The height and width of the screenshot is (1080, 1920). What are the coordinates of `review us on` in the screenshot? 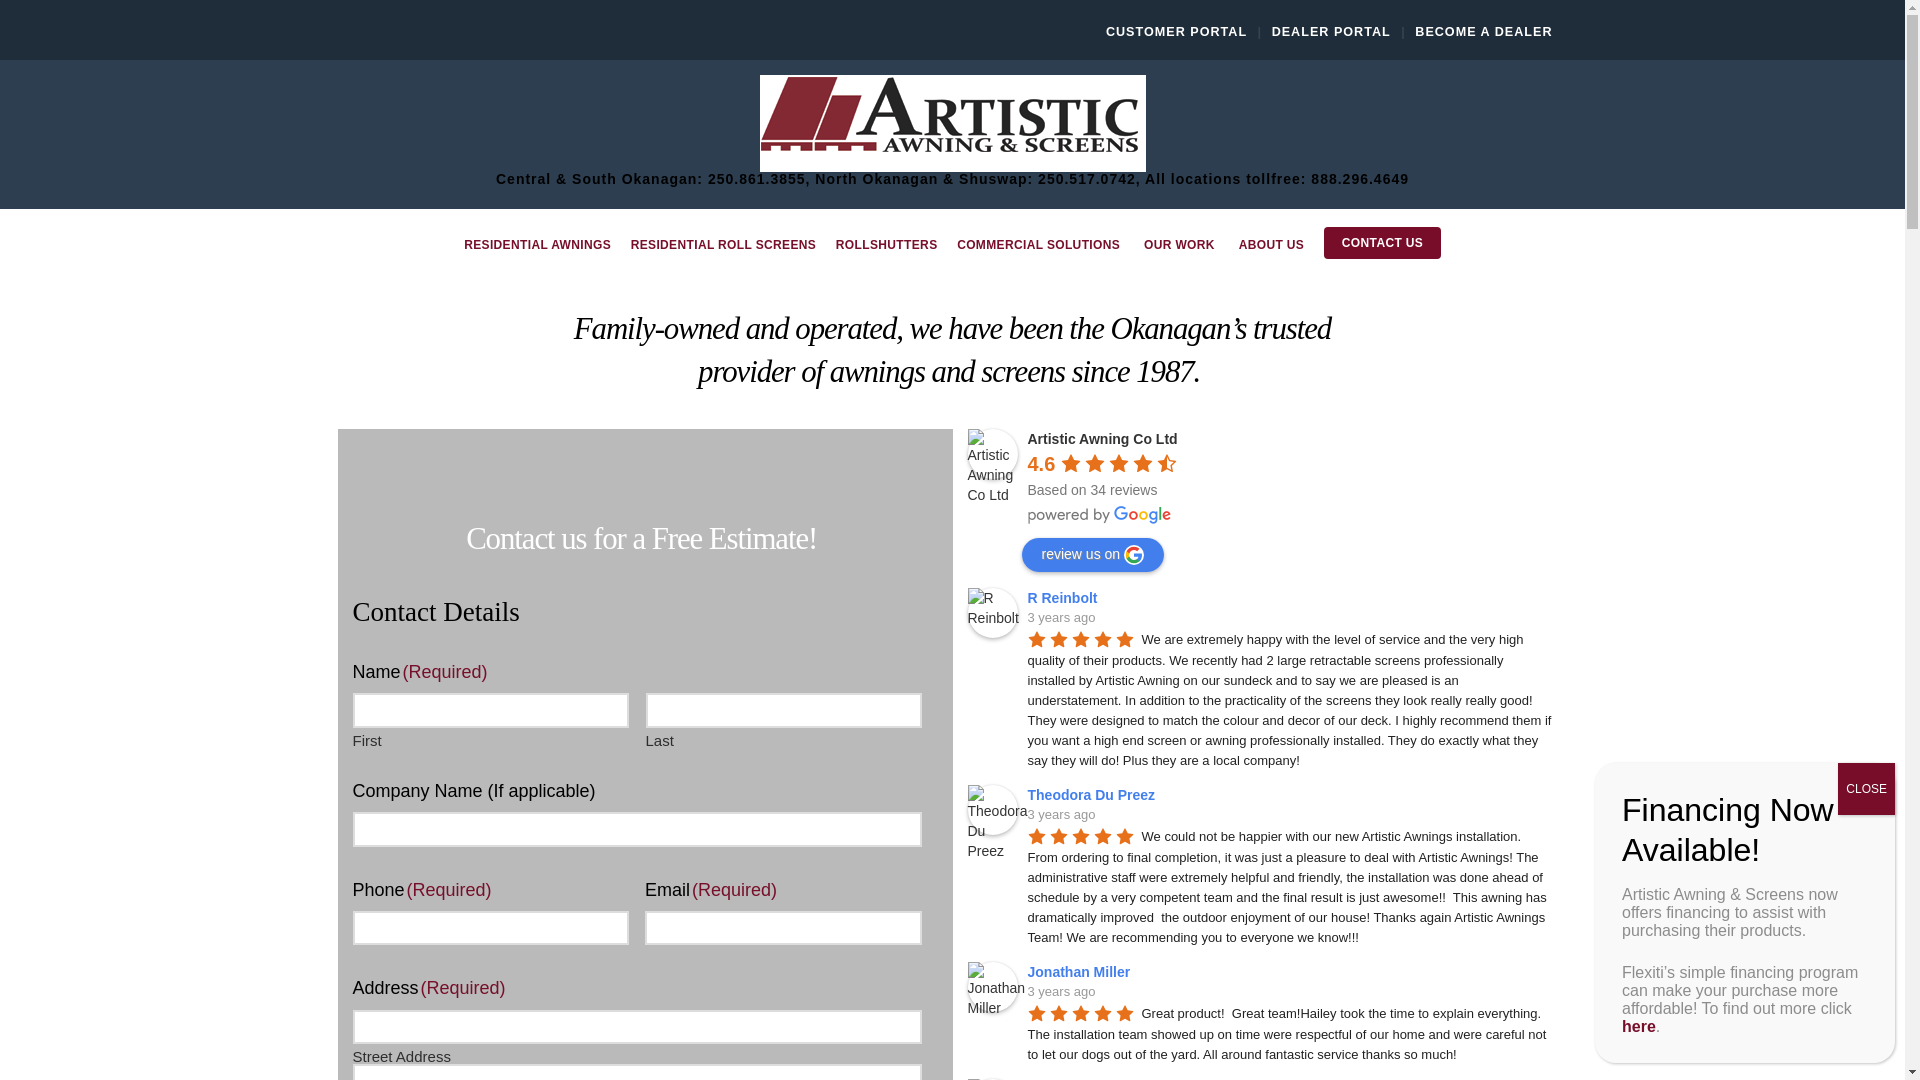 It's located at (1093, 554).